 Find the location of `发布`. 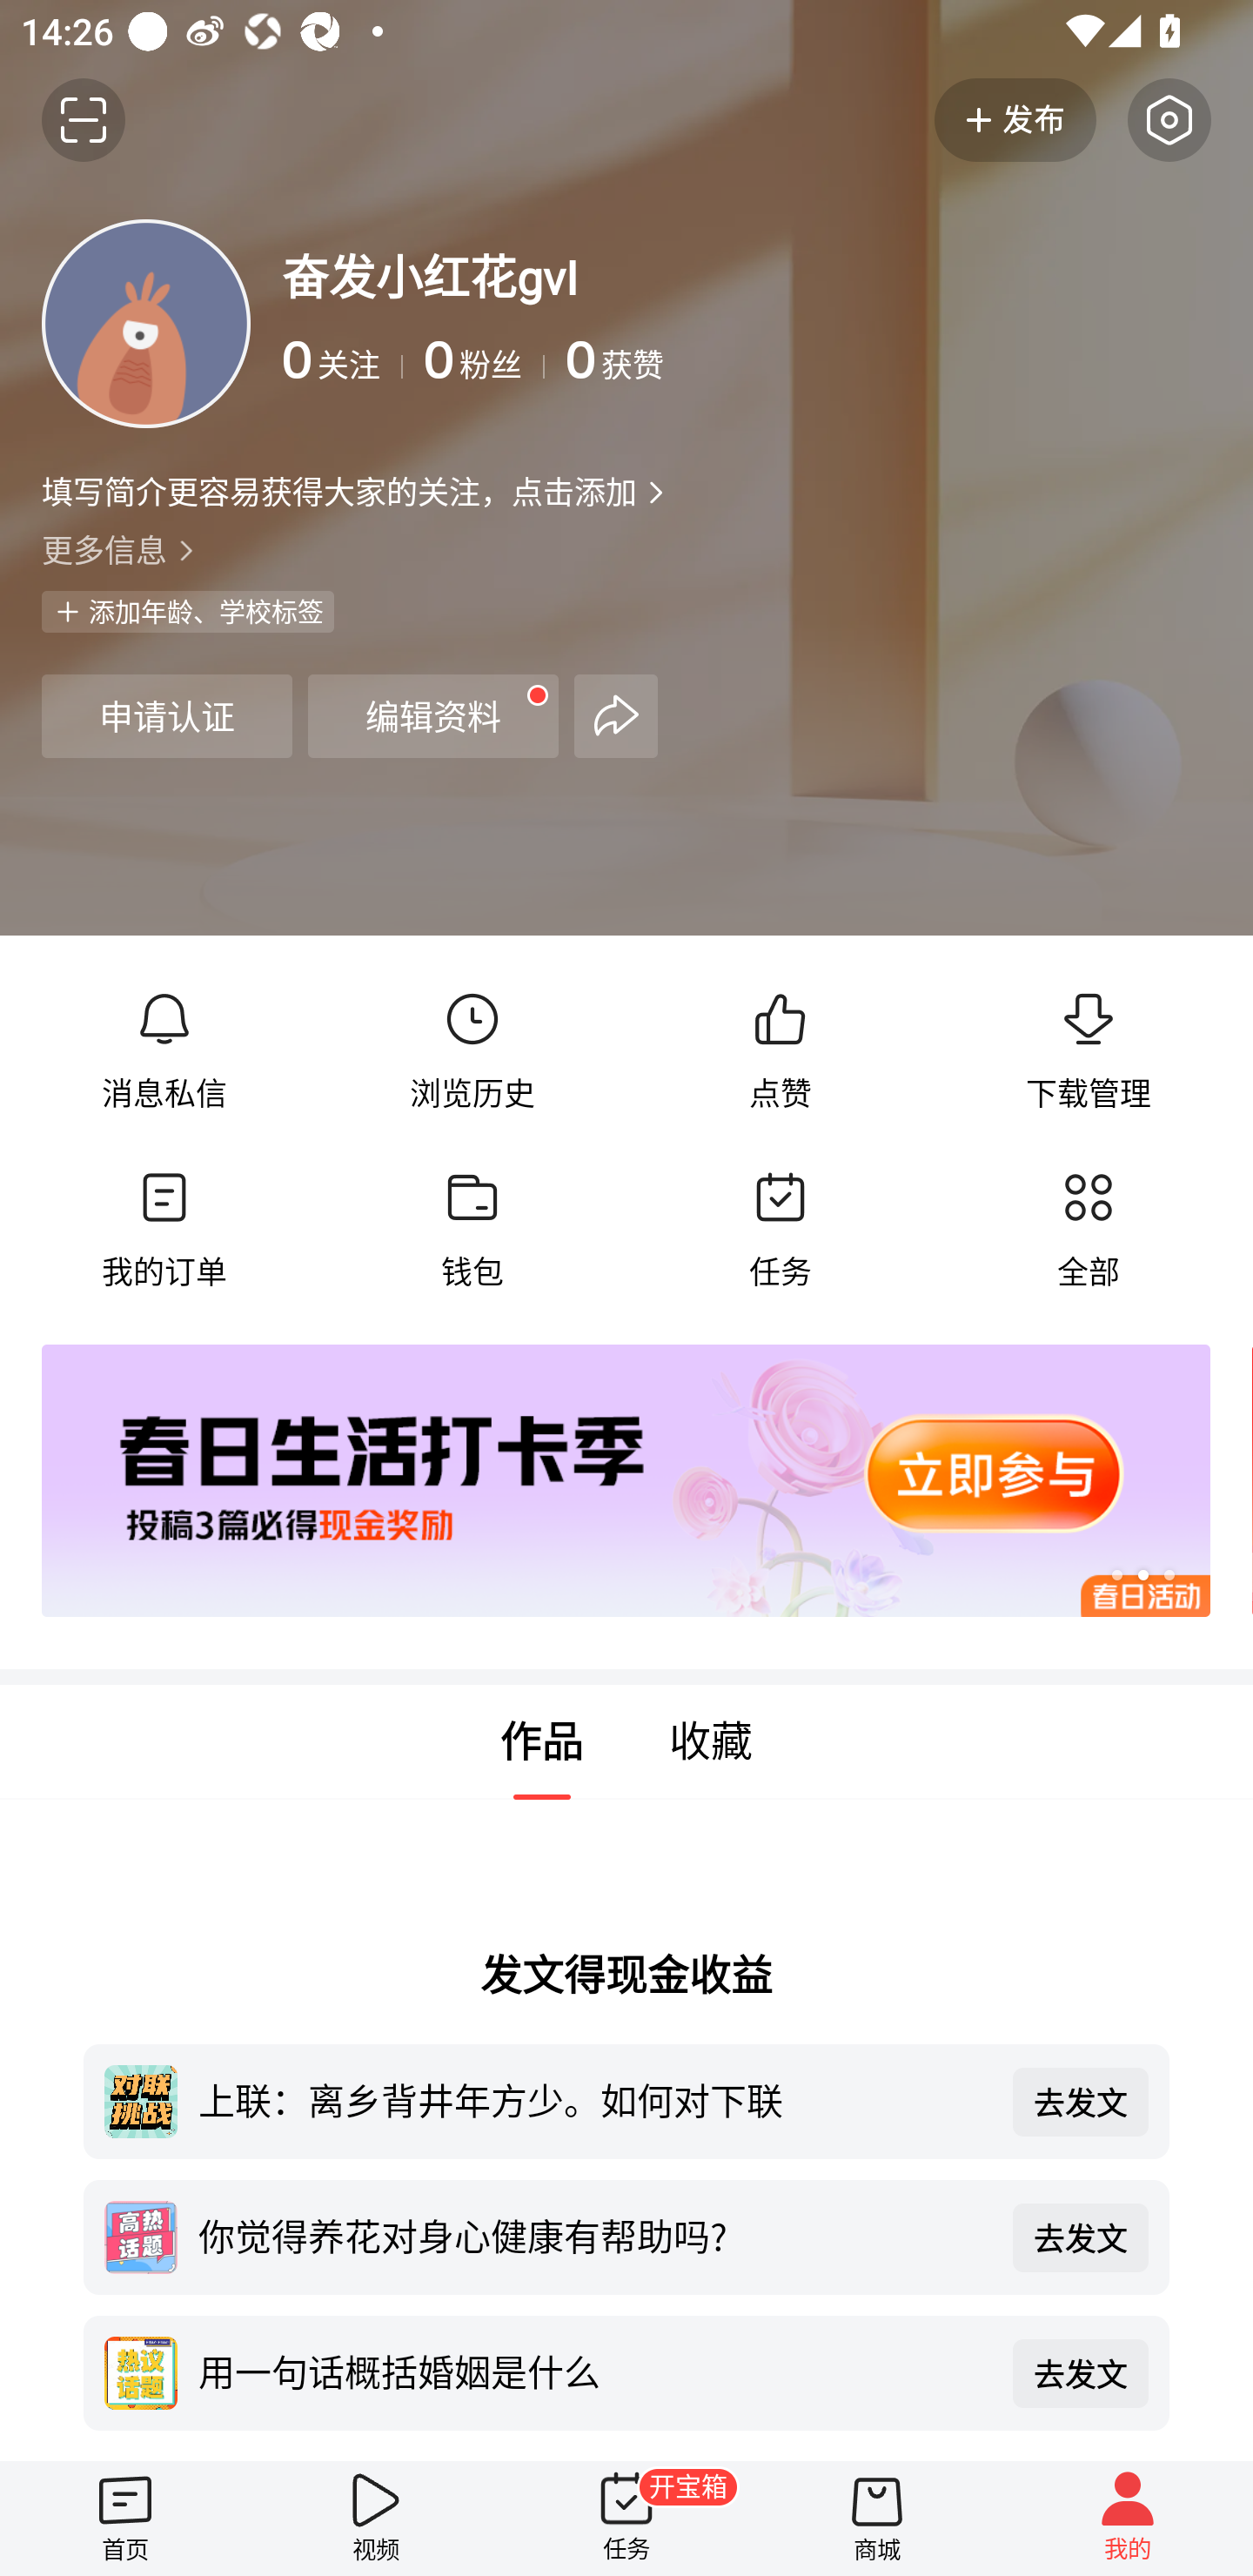

发布 is located at coordinates (1015, 119).